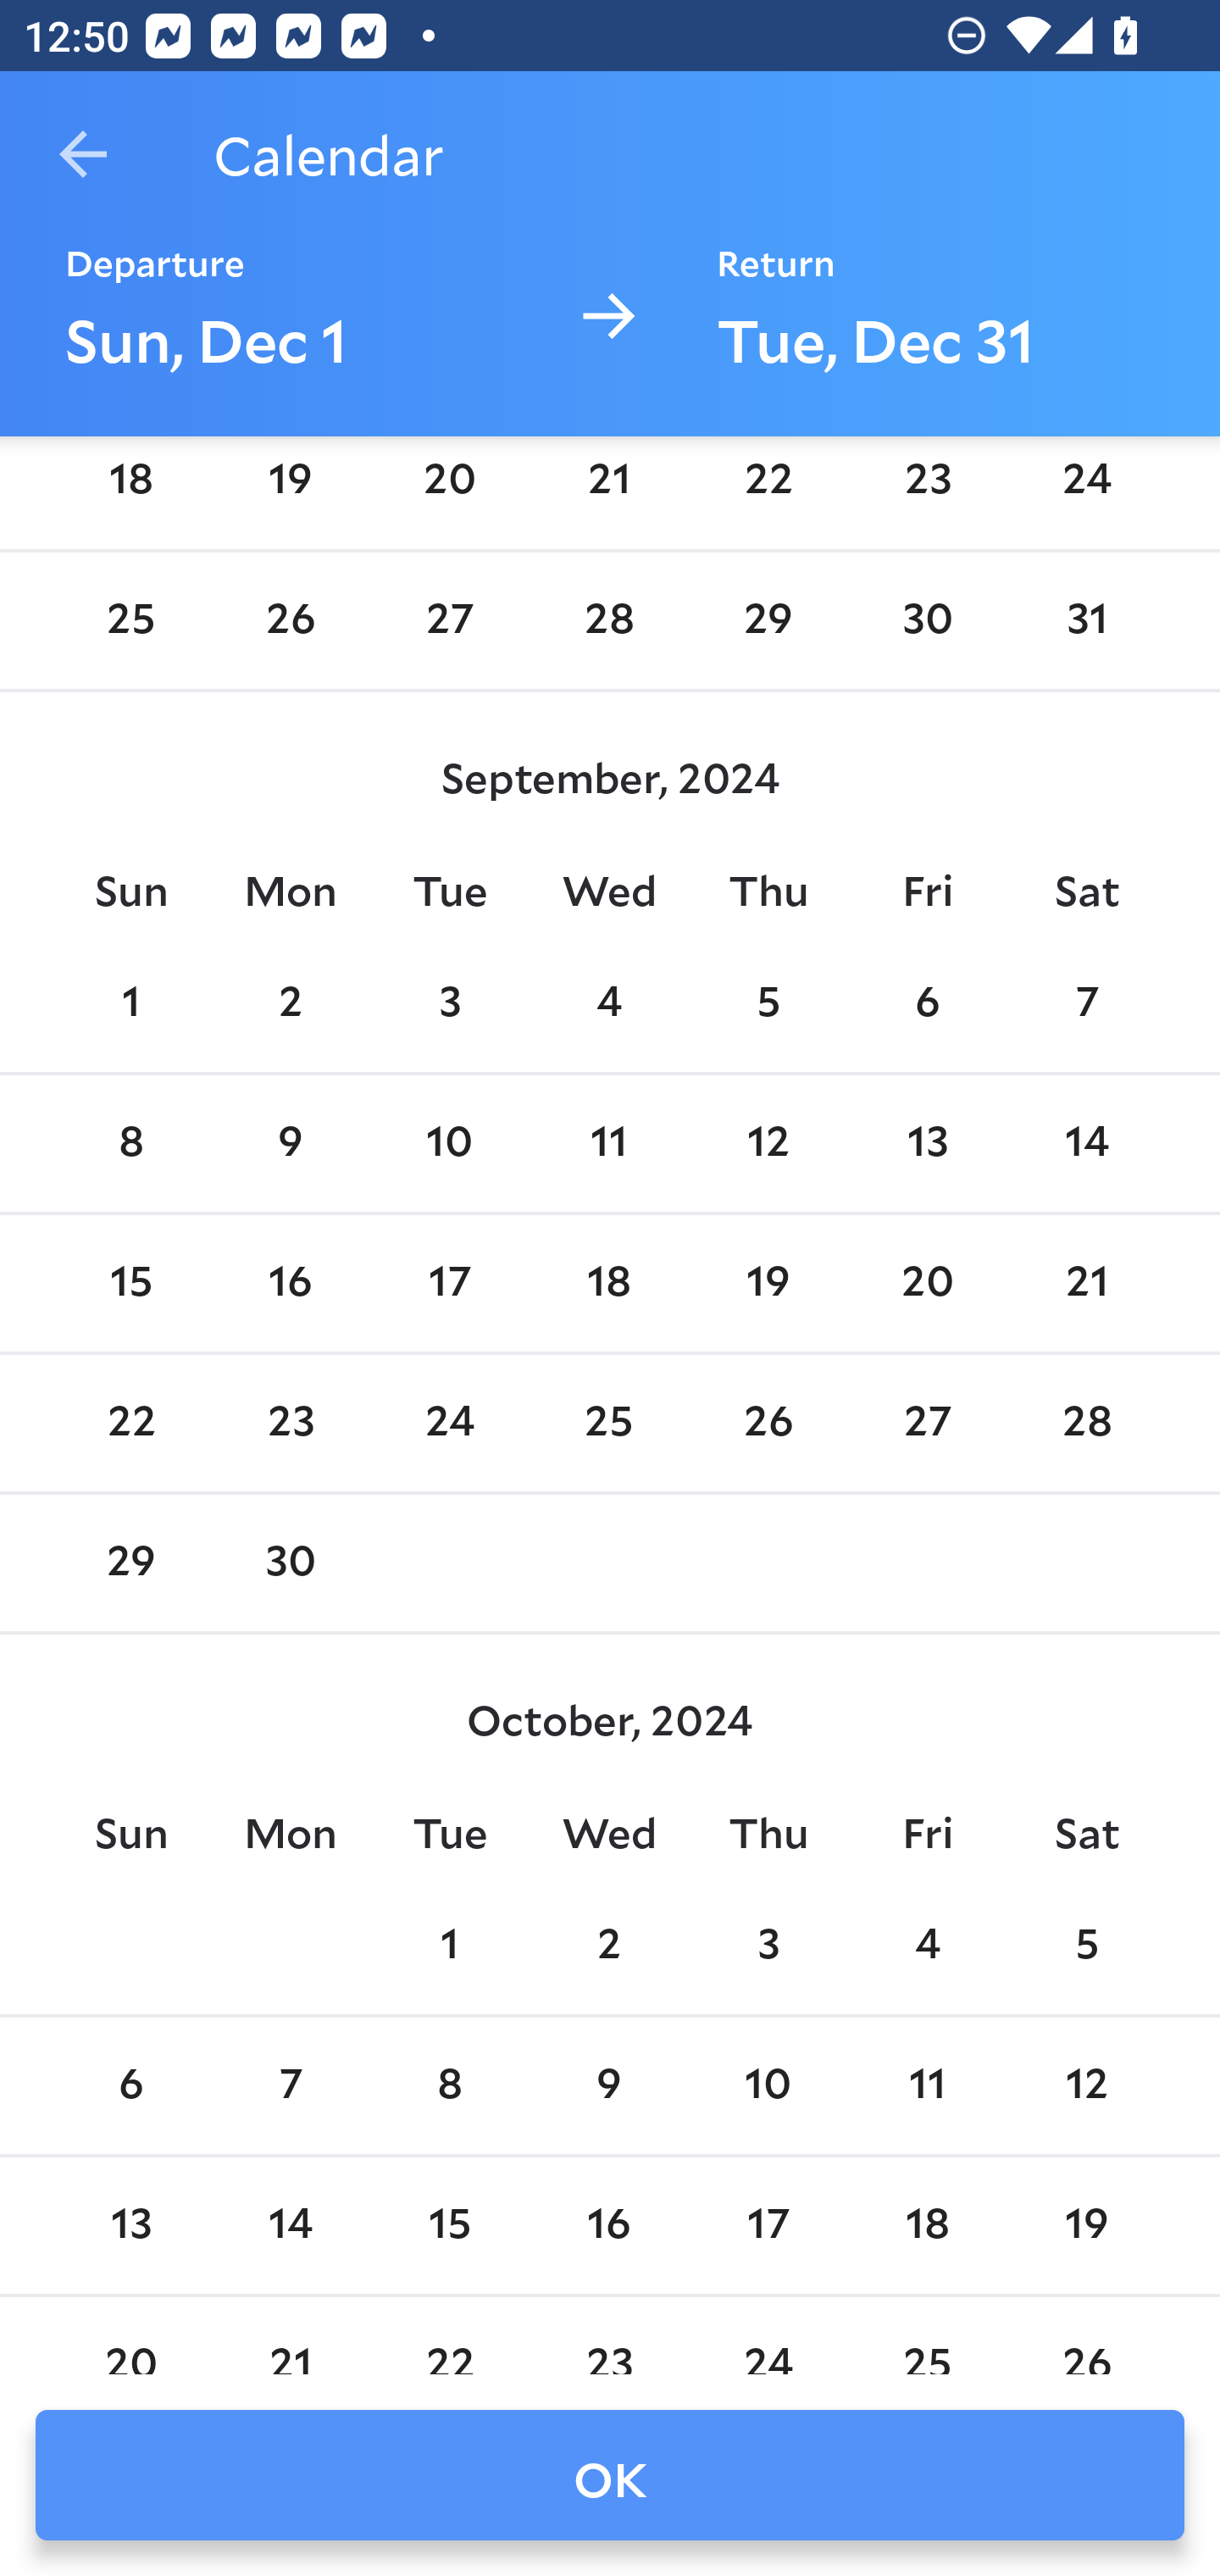 This screenshot has width=1220, height=2576. Describe the element at coordinates (927, 1004) in the screenshot. I see `6` at that location.